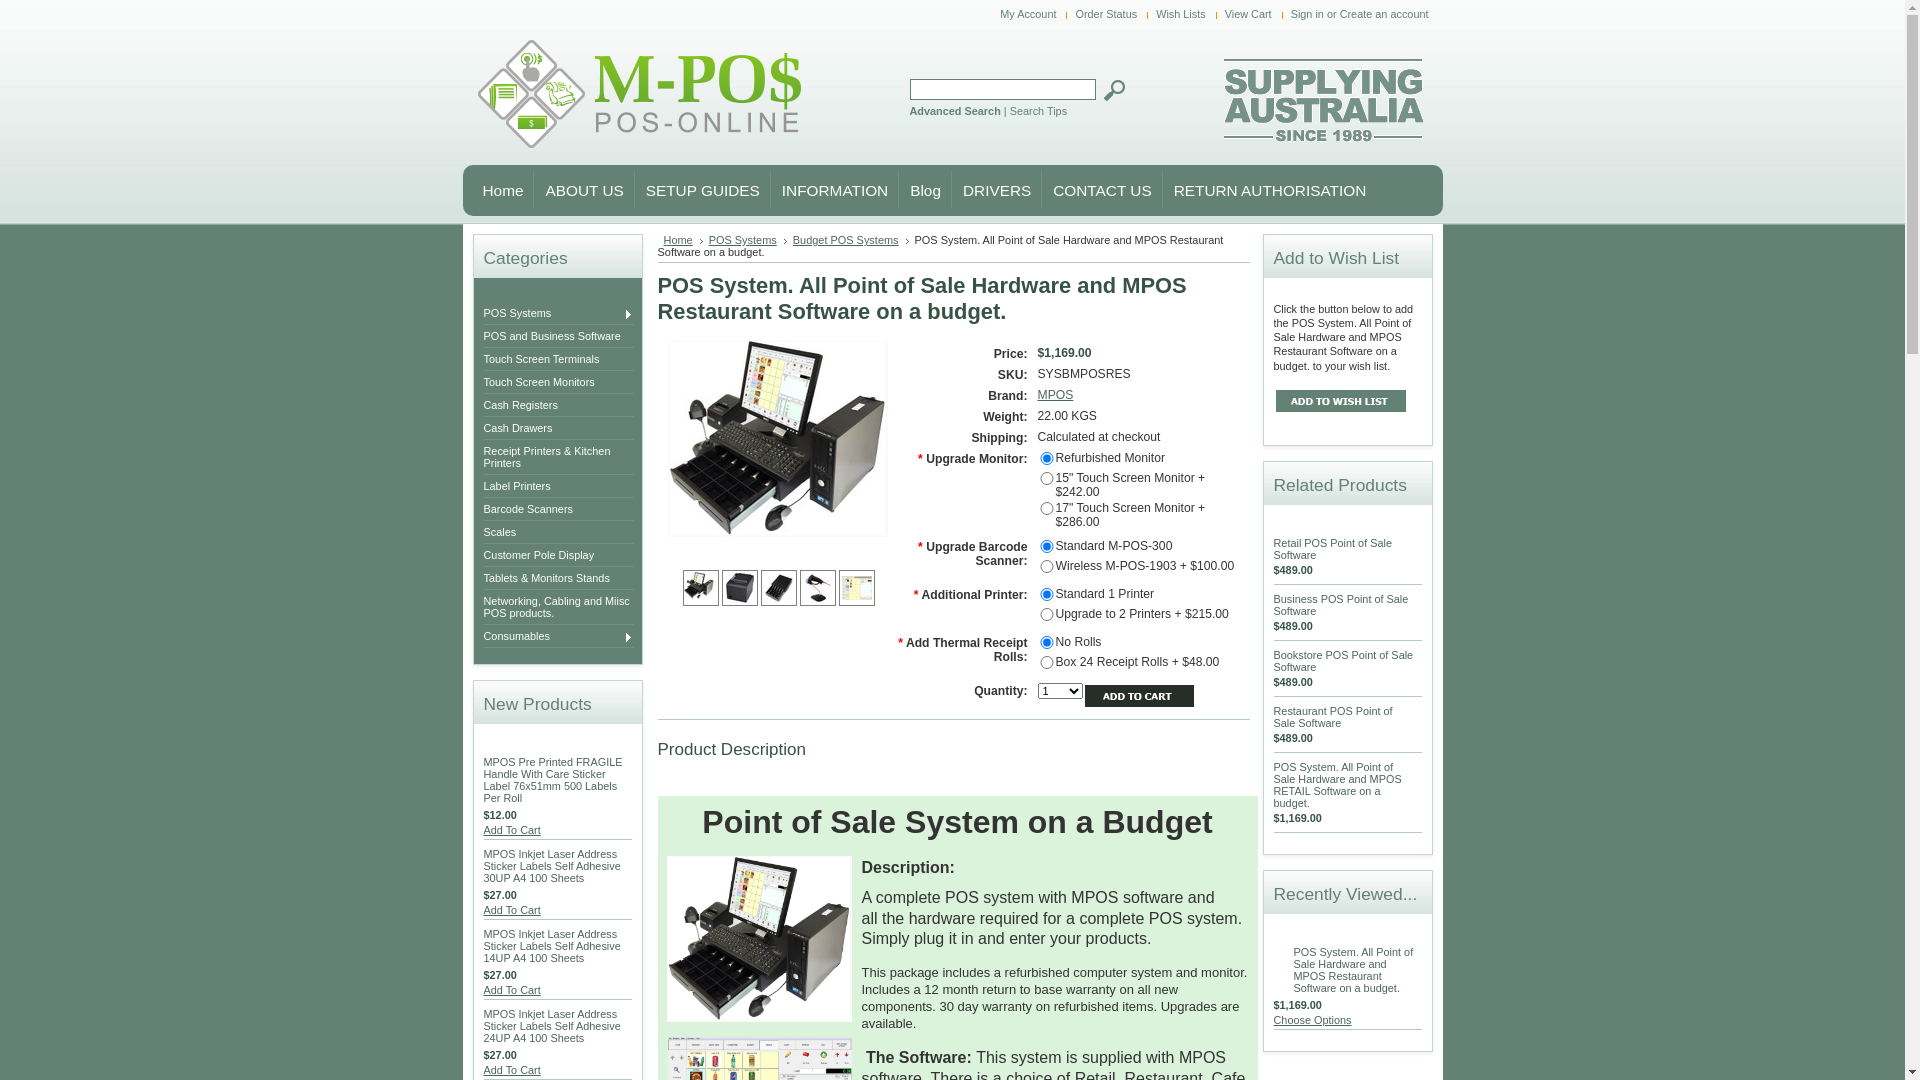 The image size is (1920, 1080). Describe the element at coordinates (700, 588) in the screenshot. I see `0` at that location.